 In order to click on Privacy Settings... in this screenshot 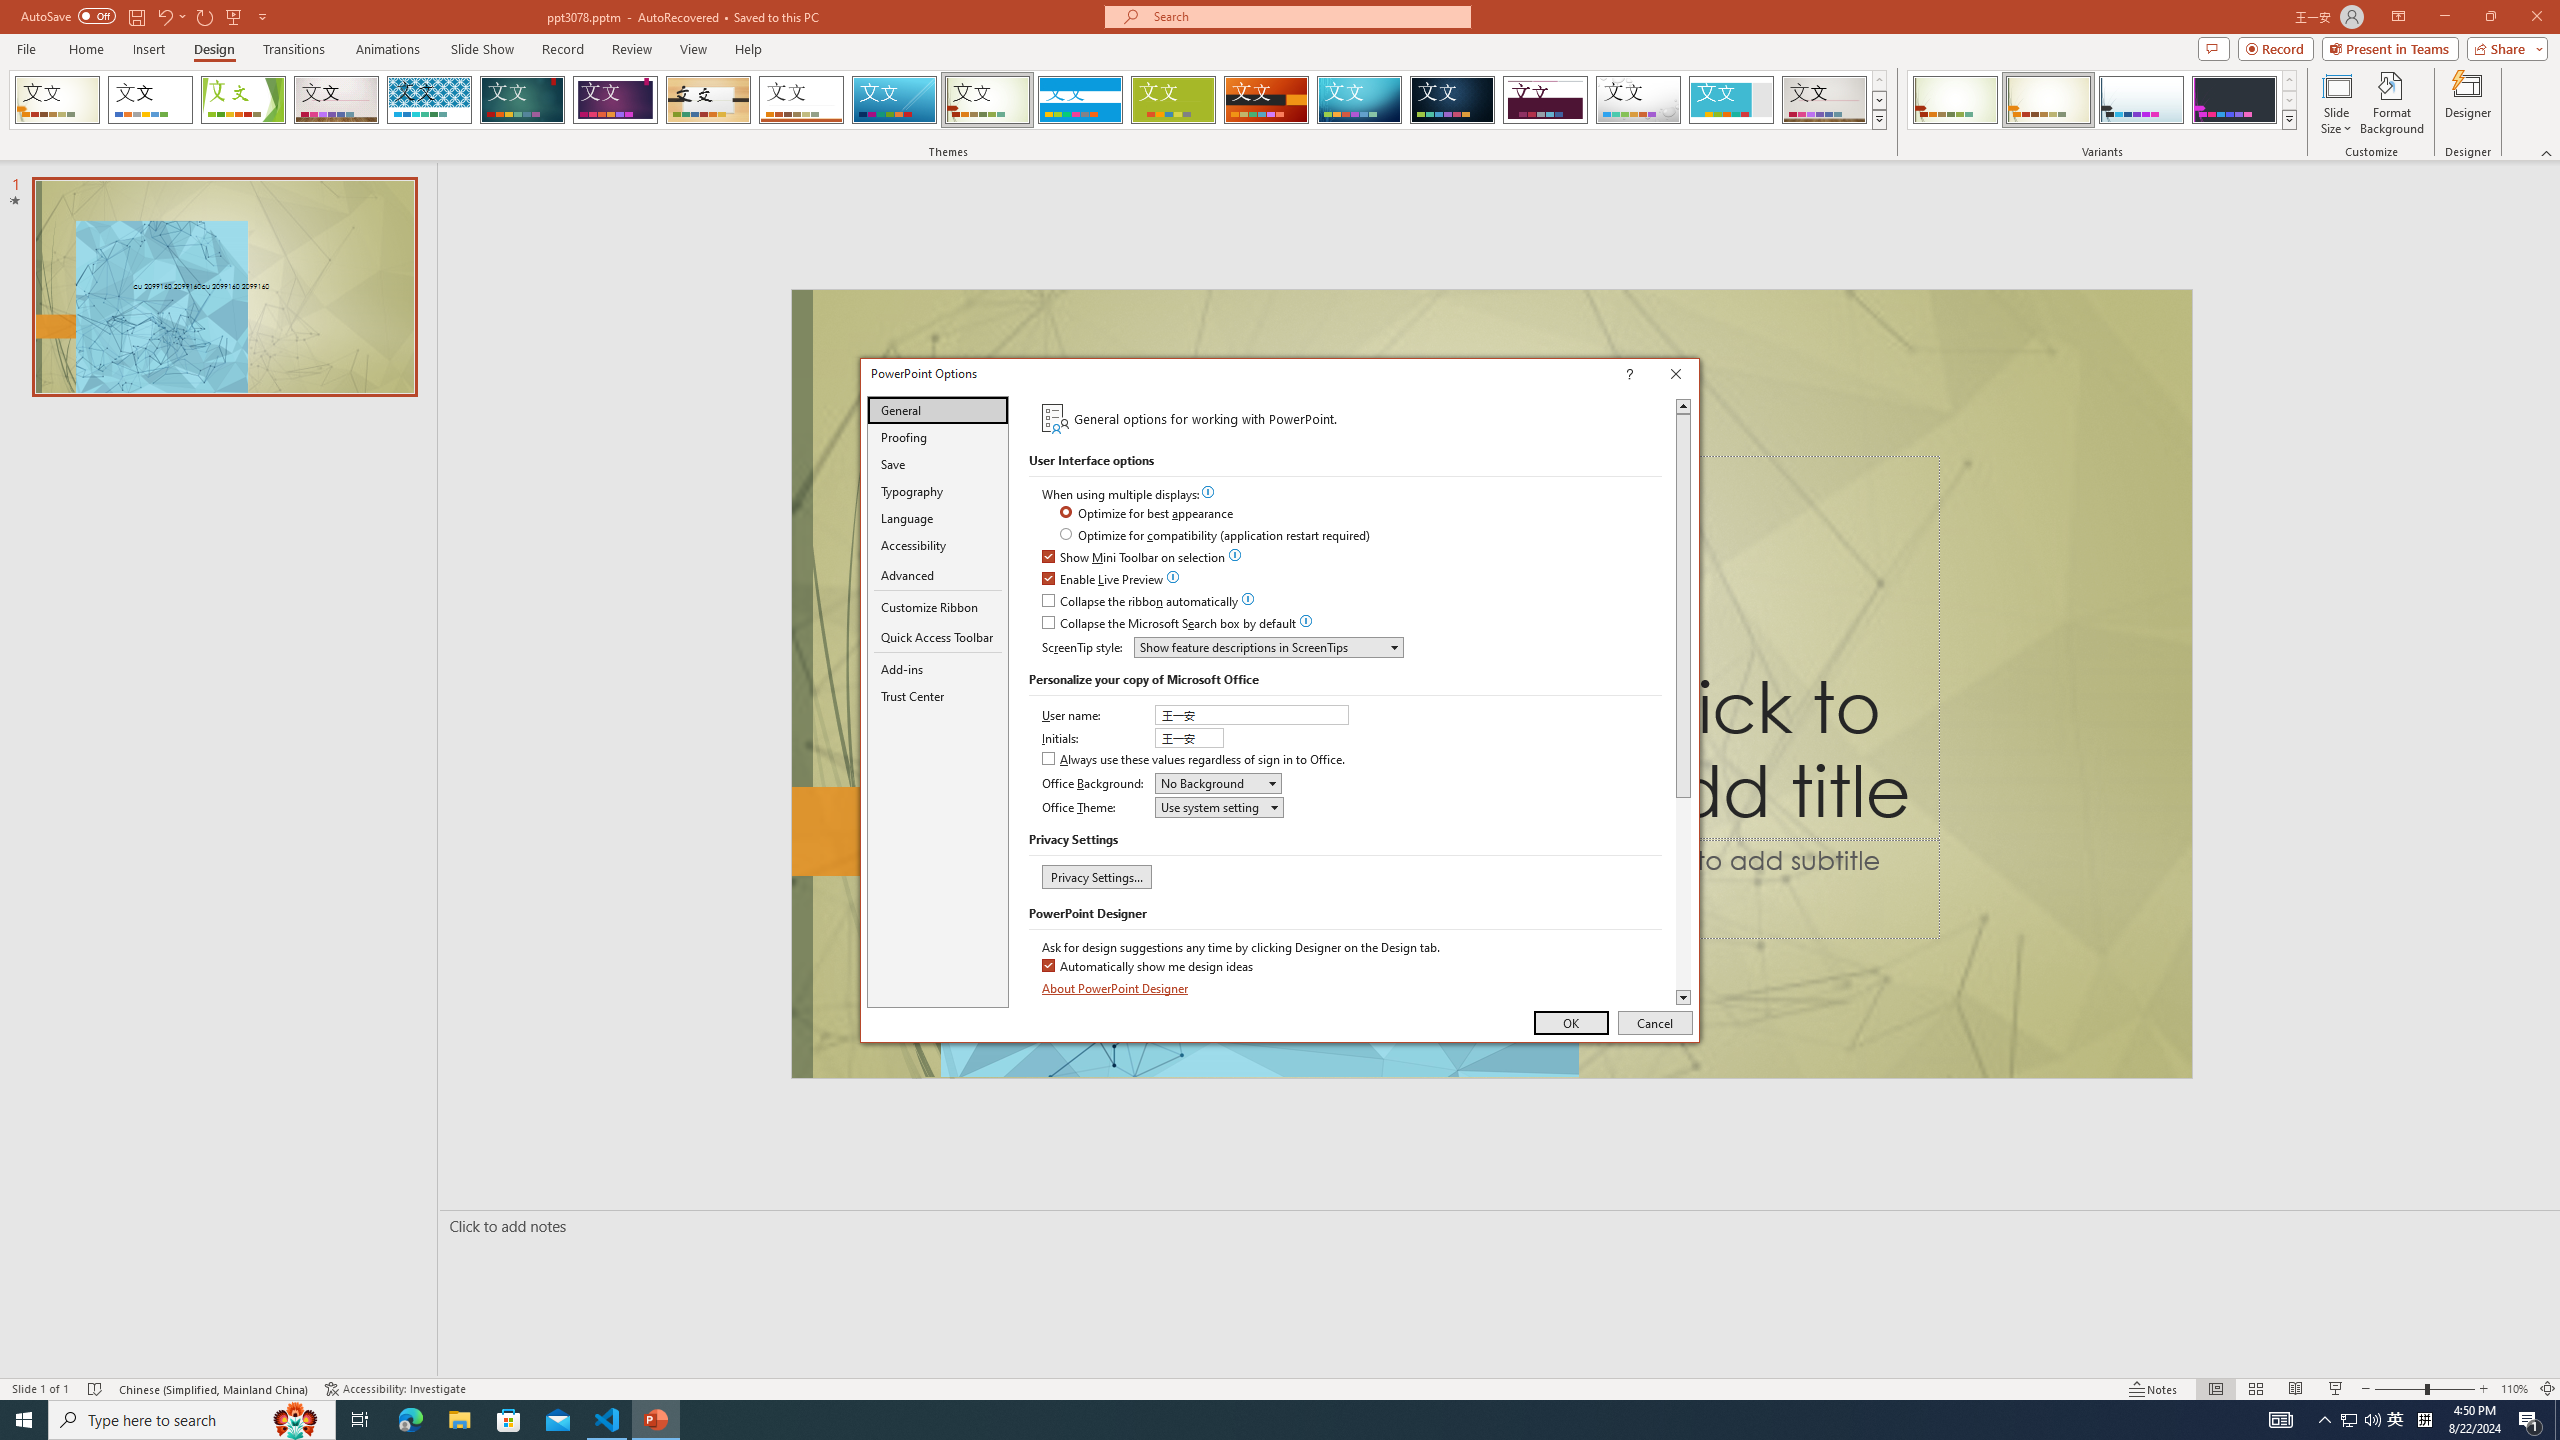, I will do `click(2514, 1389)`.